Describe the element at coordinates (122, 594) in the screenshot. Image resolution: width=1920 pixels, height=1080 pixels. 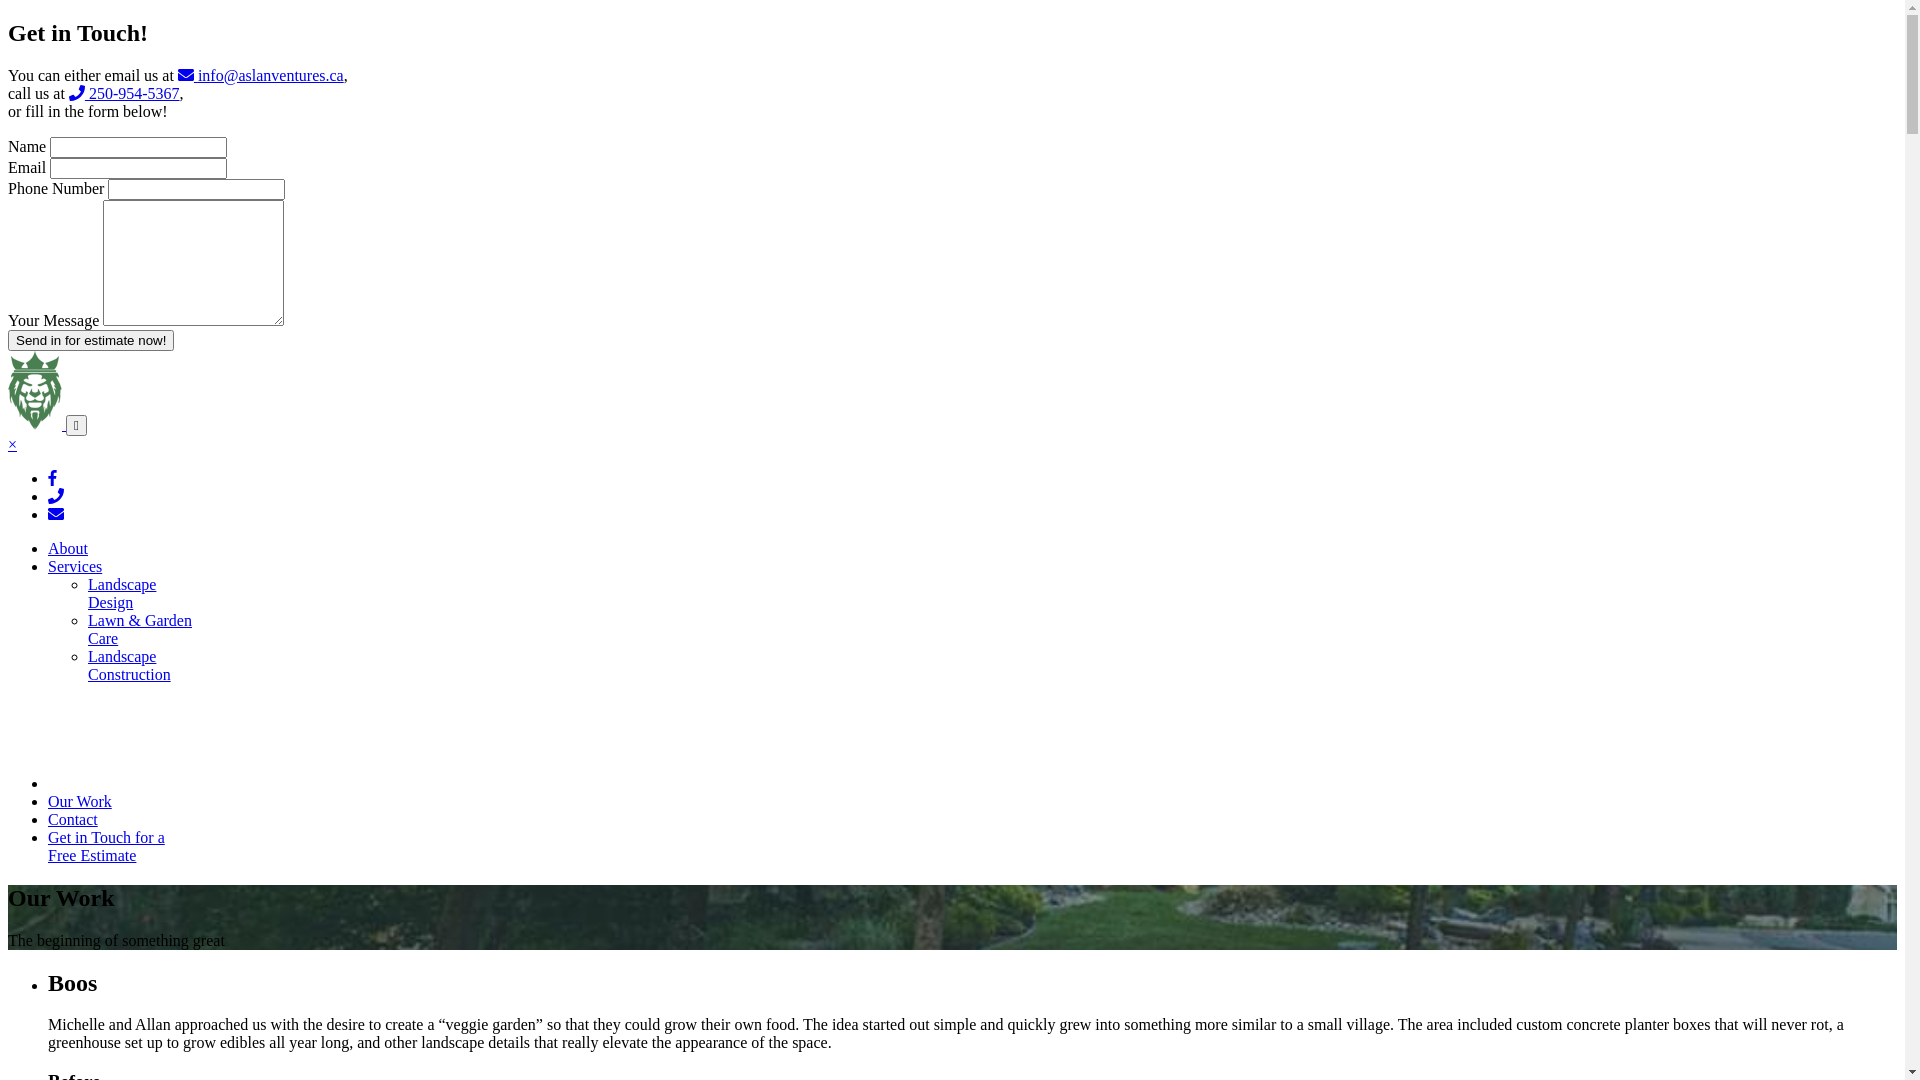
I see `Landscape
Design` at that location.